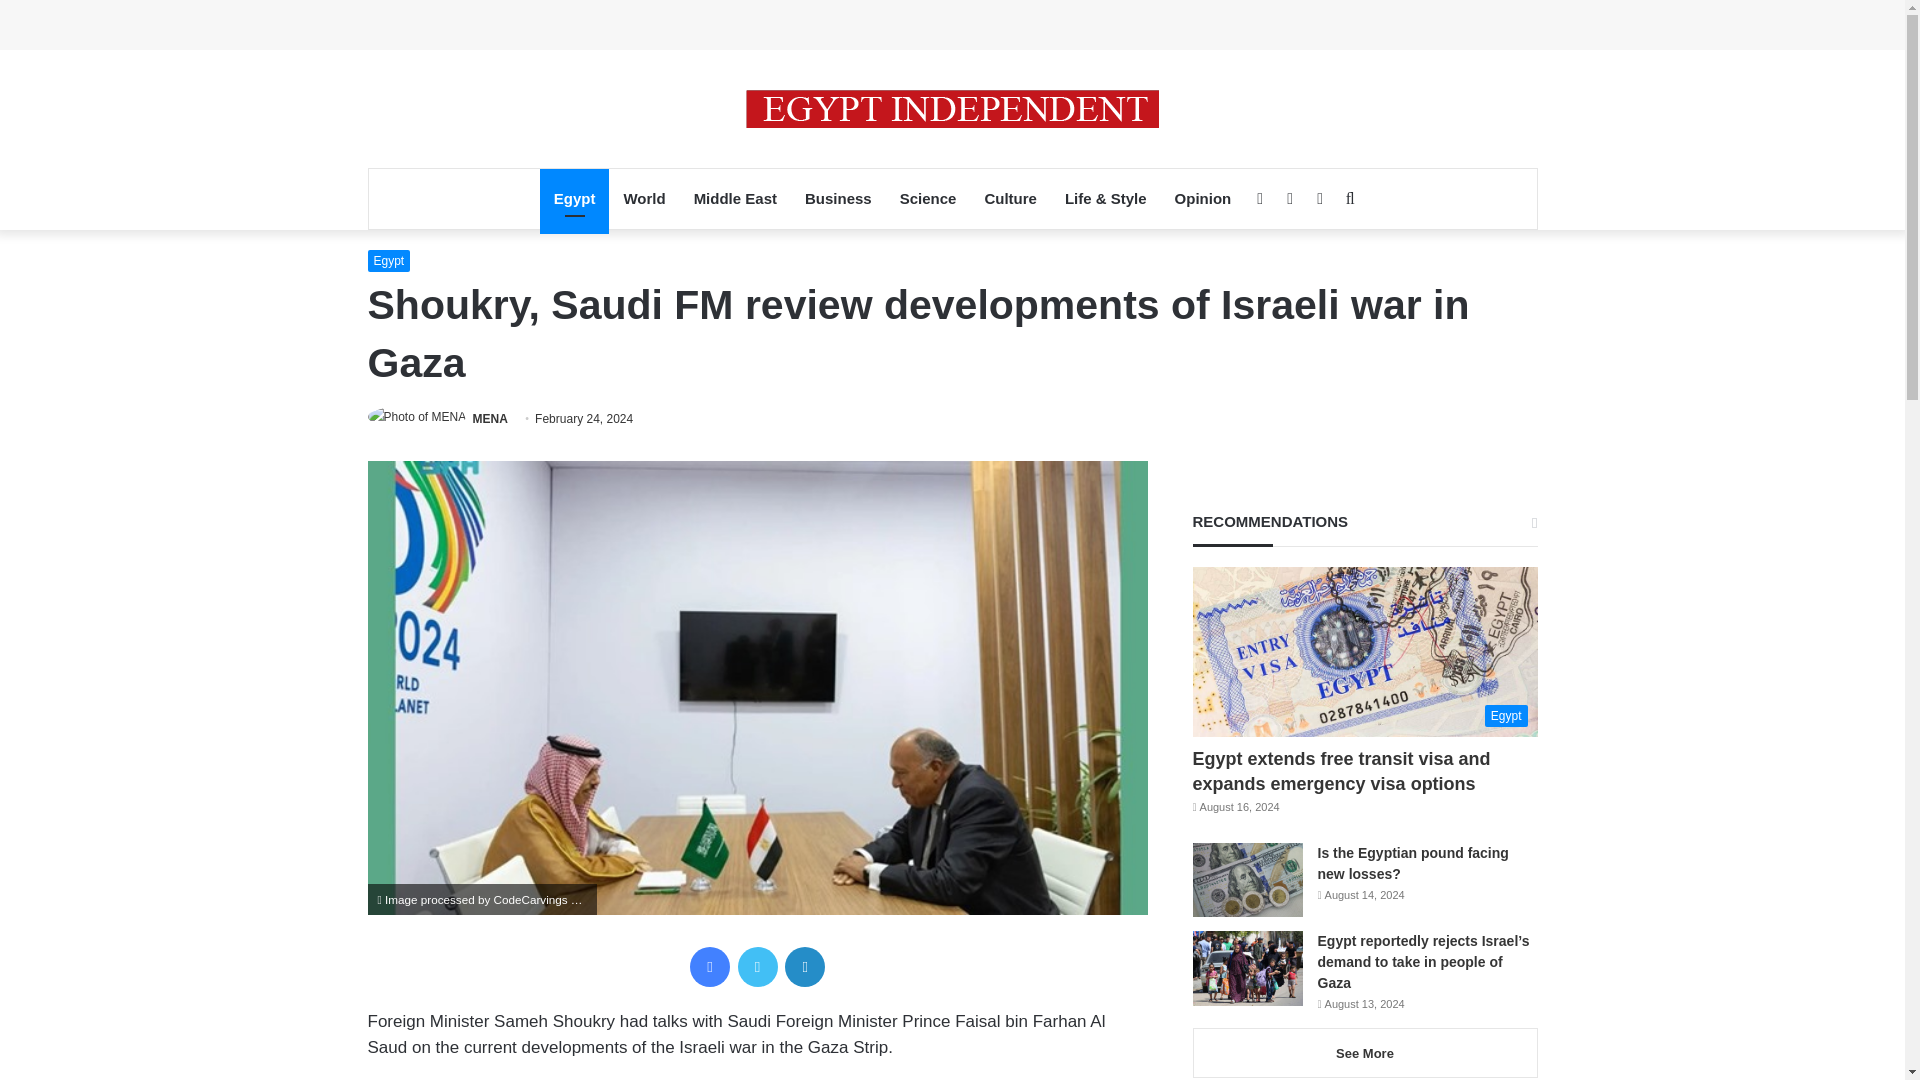 The height and width of the screenshot is (1080, 1920). I want to click on Middle East, so click(735, 198).